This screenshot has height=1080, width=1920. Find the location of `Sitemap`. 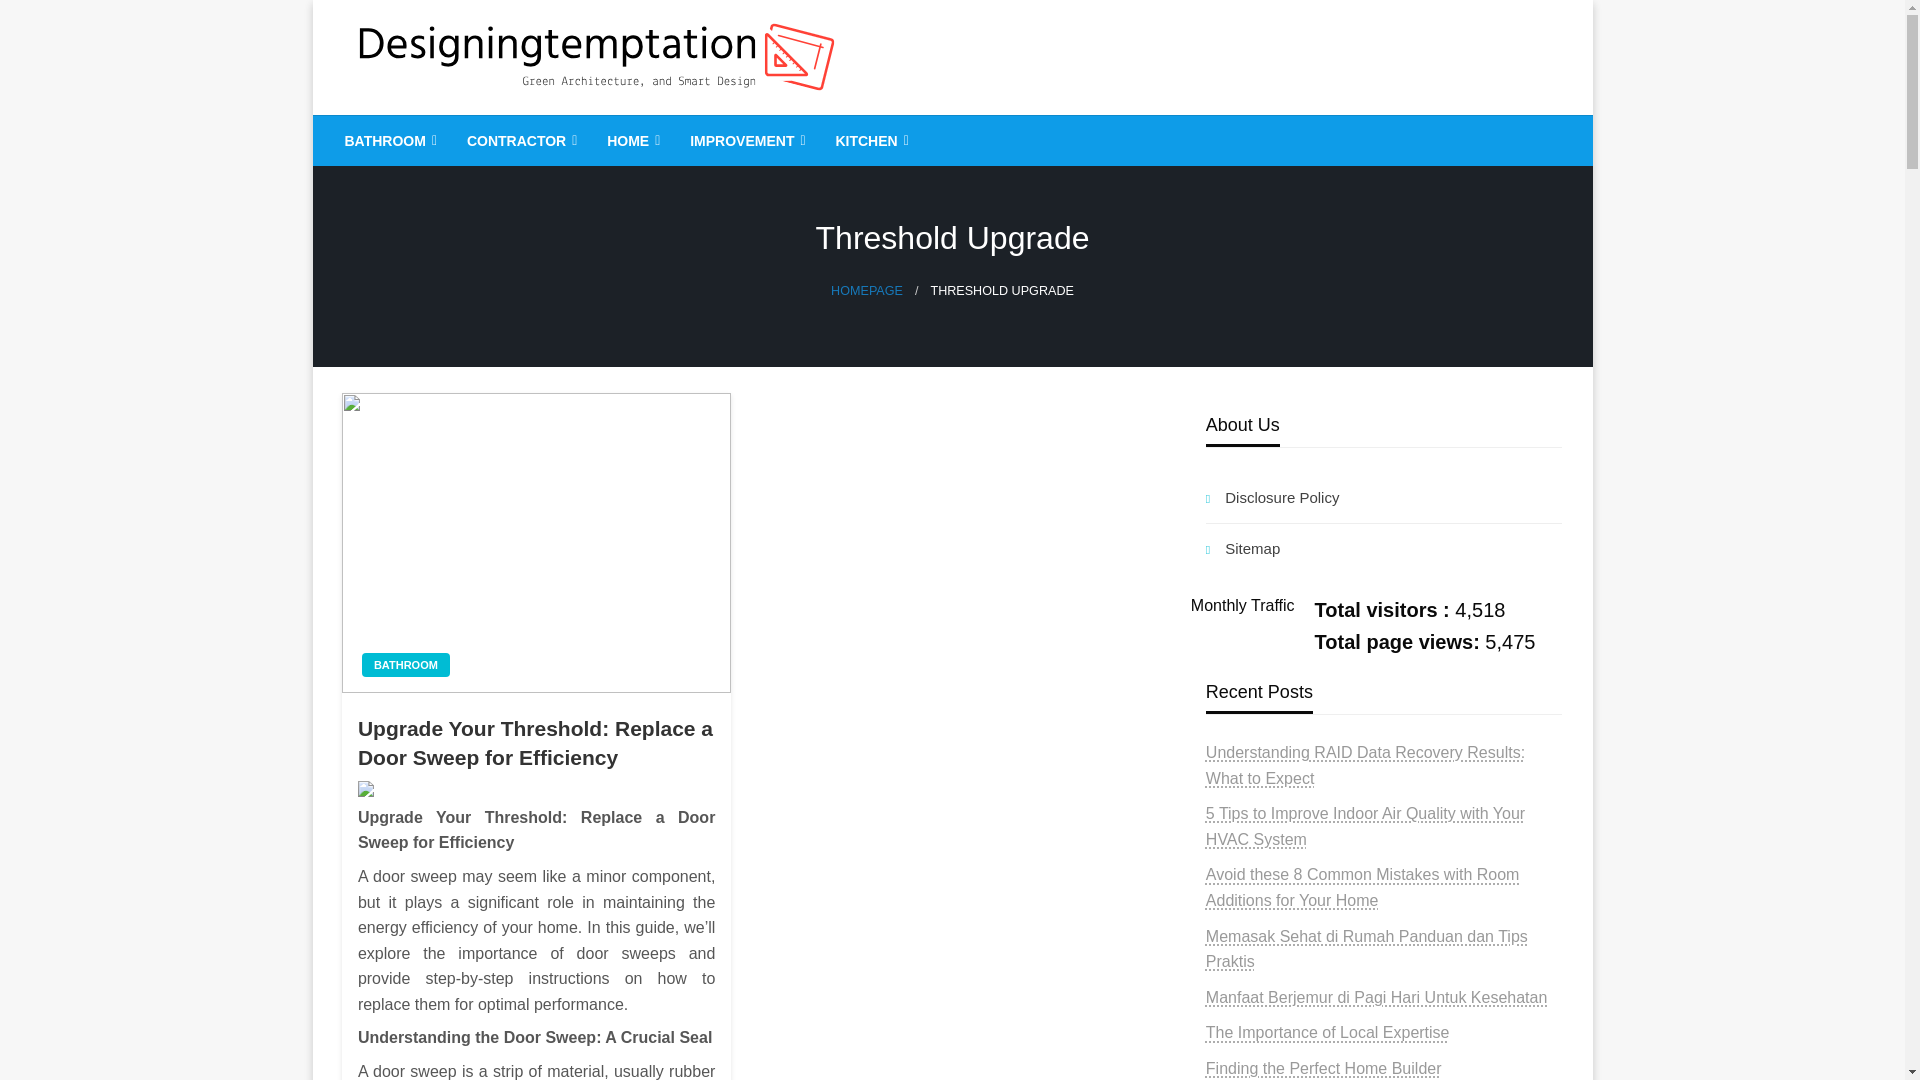

Sitemap is located at coordinates (1384, 548).